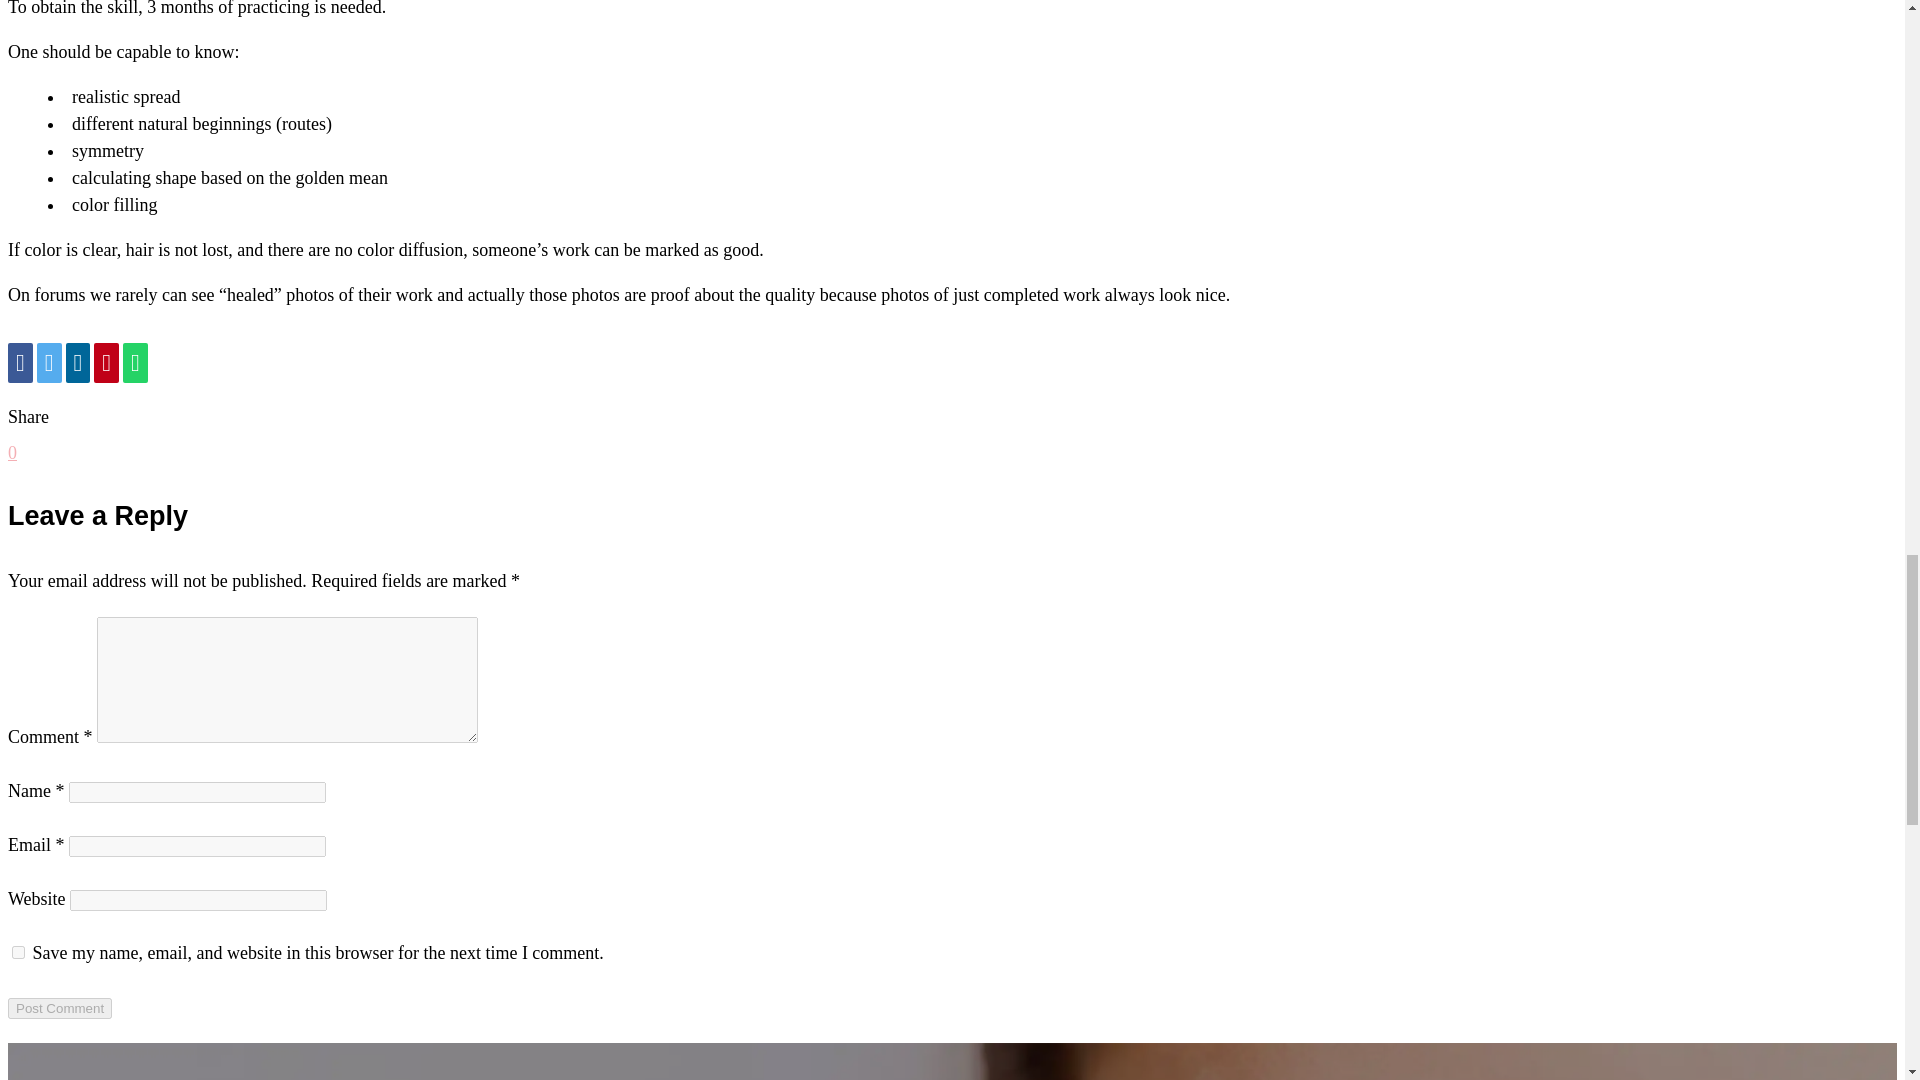 Image resolution: width=1920 pixels, height=1080 pixels. Describe the element at coordinates (18, 952) in the screenshot. I see `yes` at that location.